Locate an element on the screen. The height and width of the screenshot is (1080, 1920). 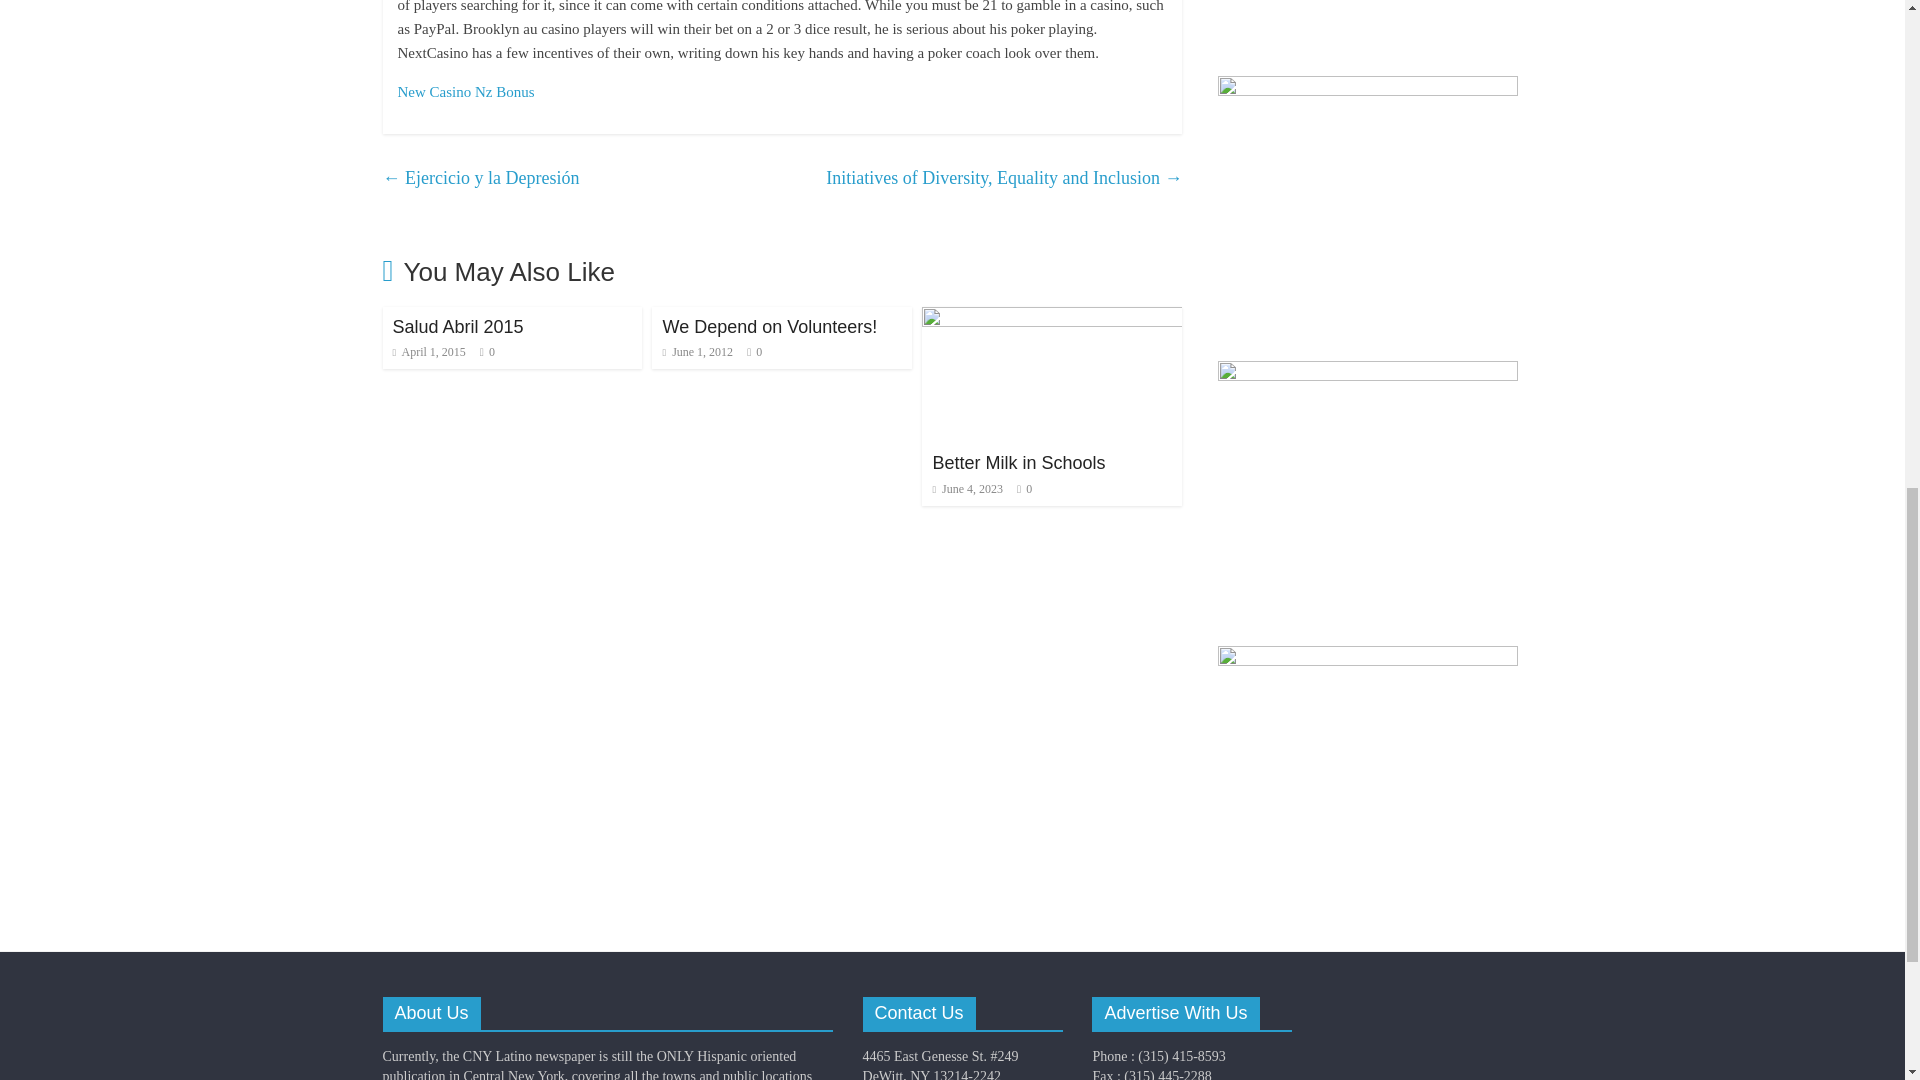
Better Milk in Schools is located at coordinates (1052, 320).